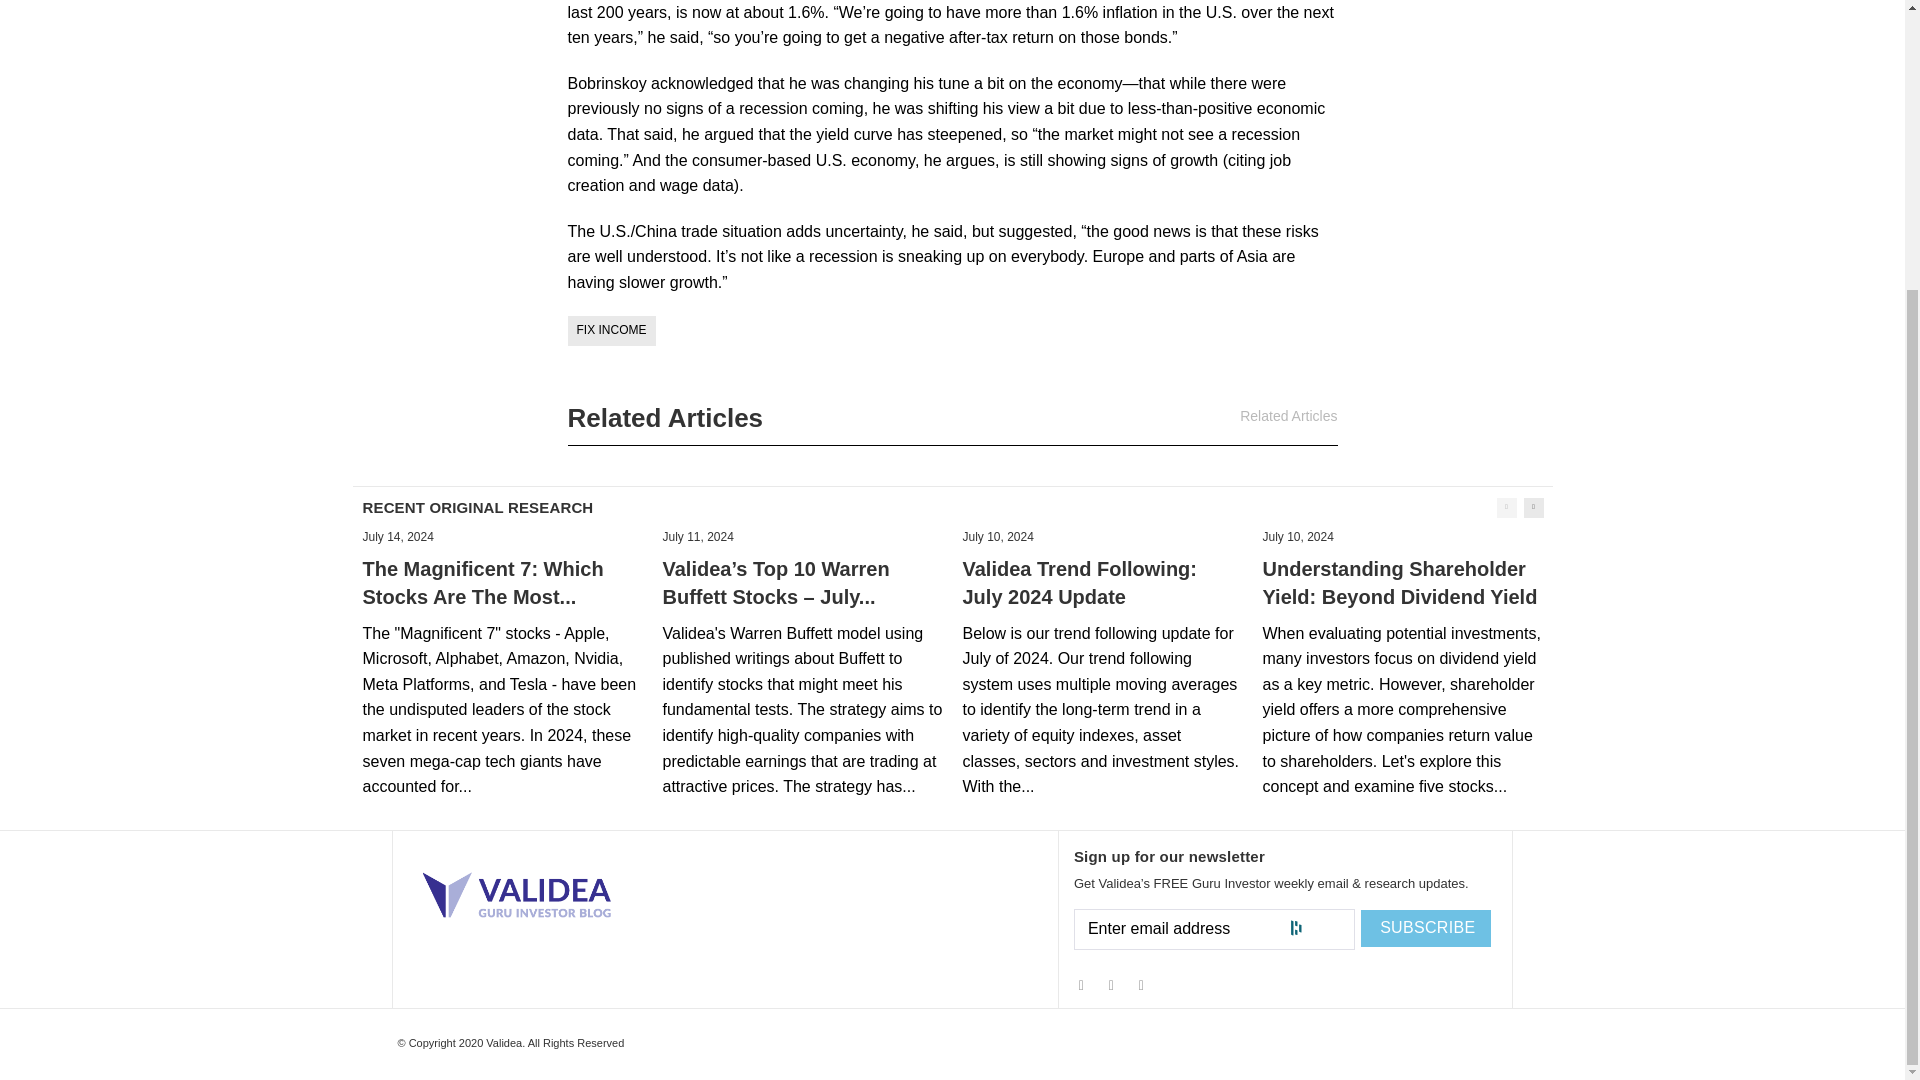 This screenshot has height=1080, width=1920. I want to click on Validea Trend Following: July 2024 Update, so click(1078, 583).